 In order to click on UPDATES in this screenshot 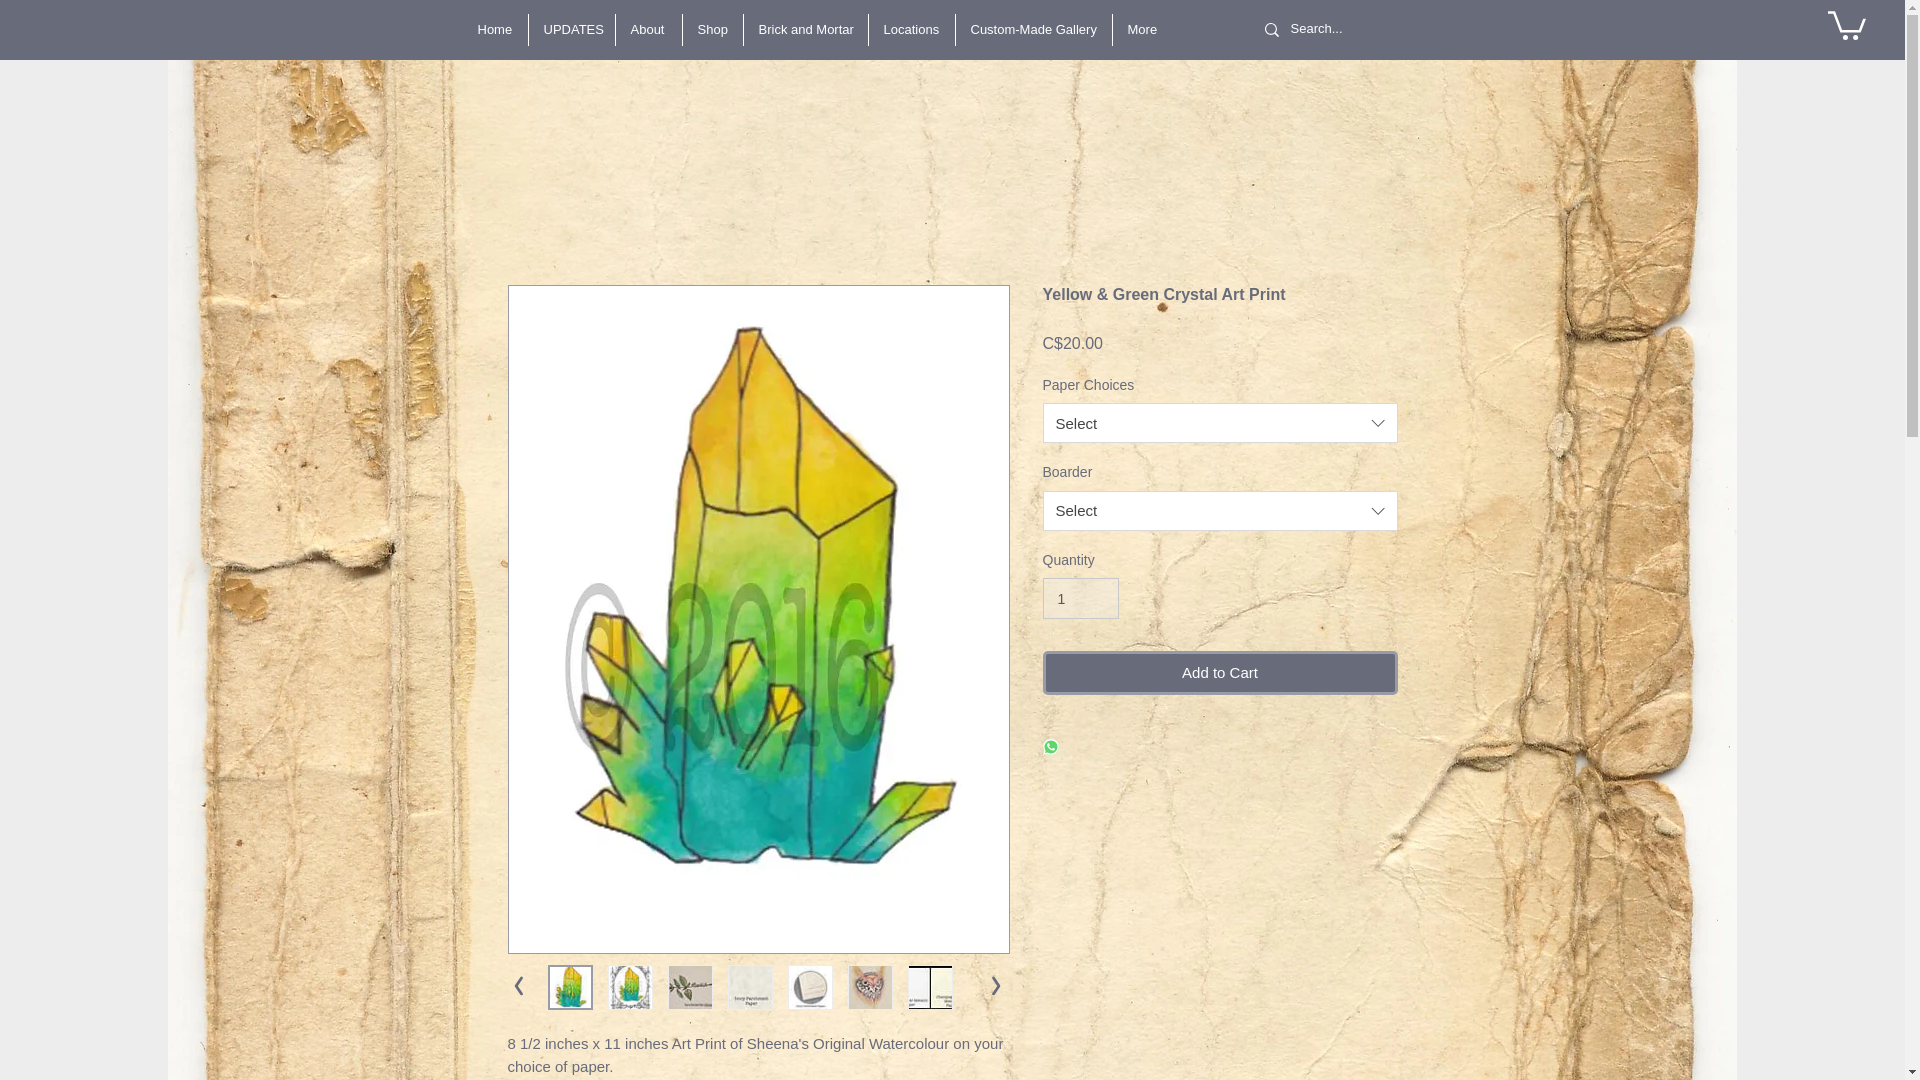, I will do `click(571, 30)`.